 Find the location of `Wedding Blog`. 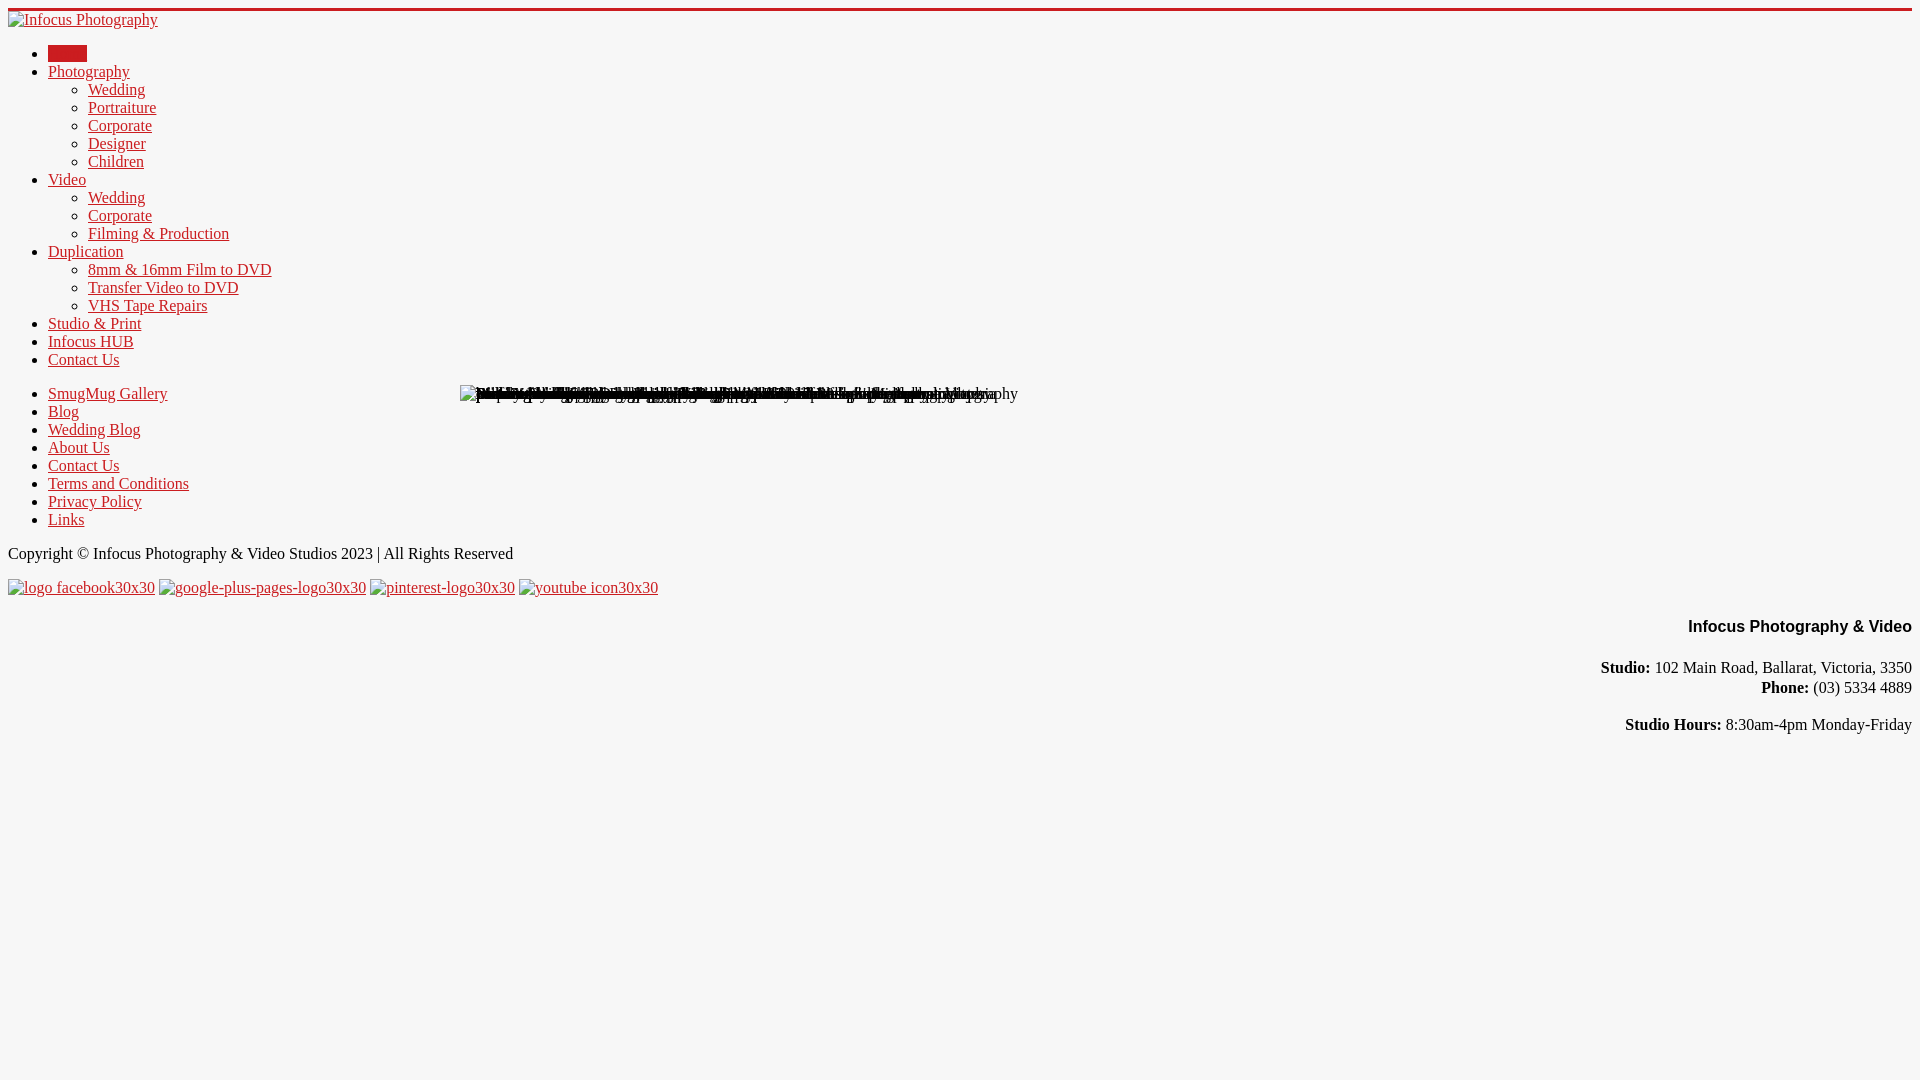

Wedding Blog is located at coordinates (94, 430).